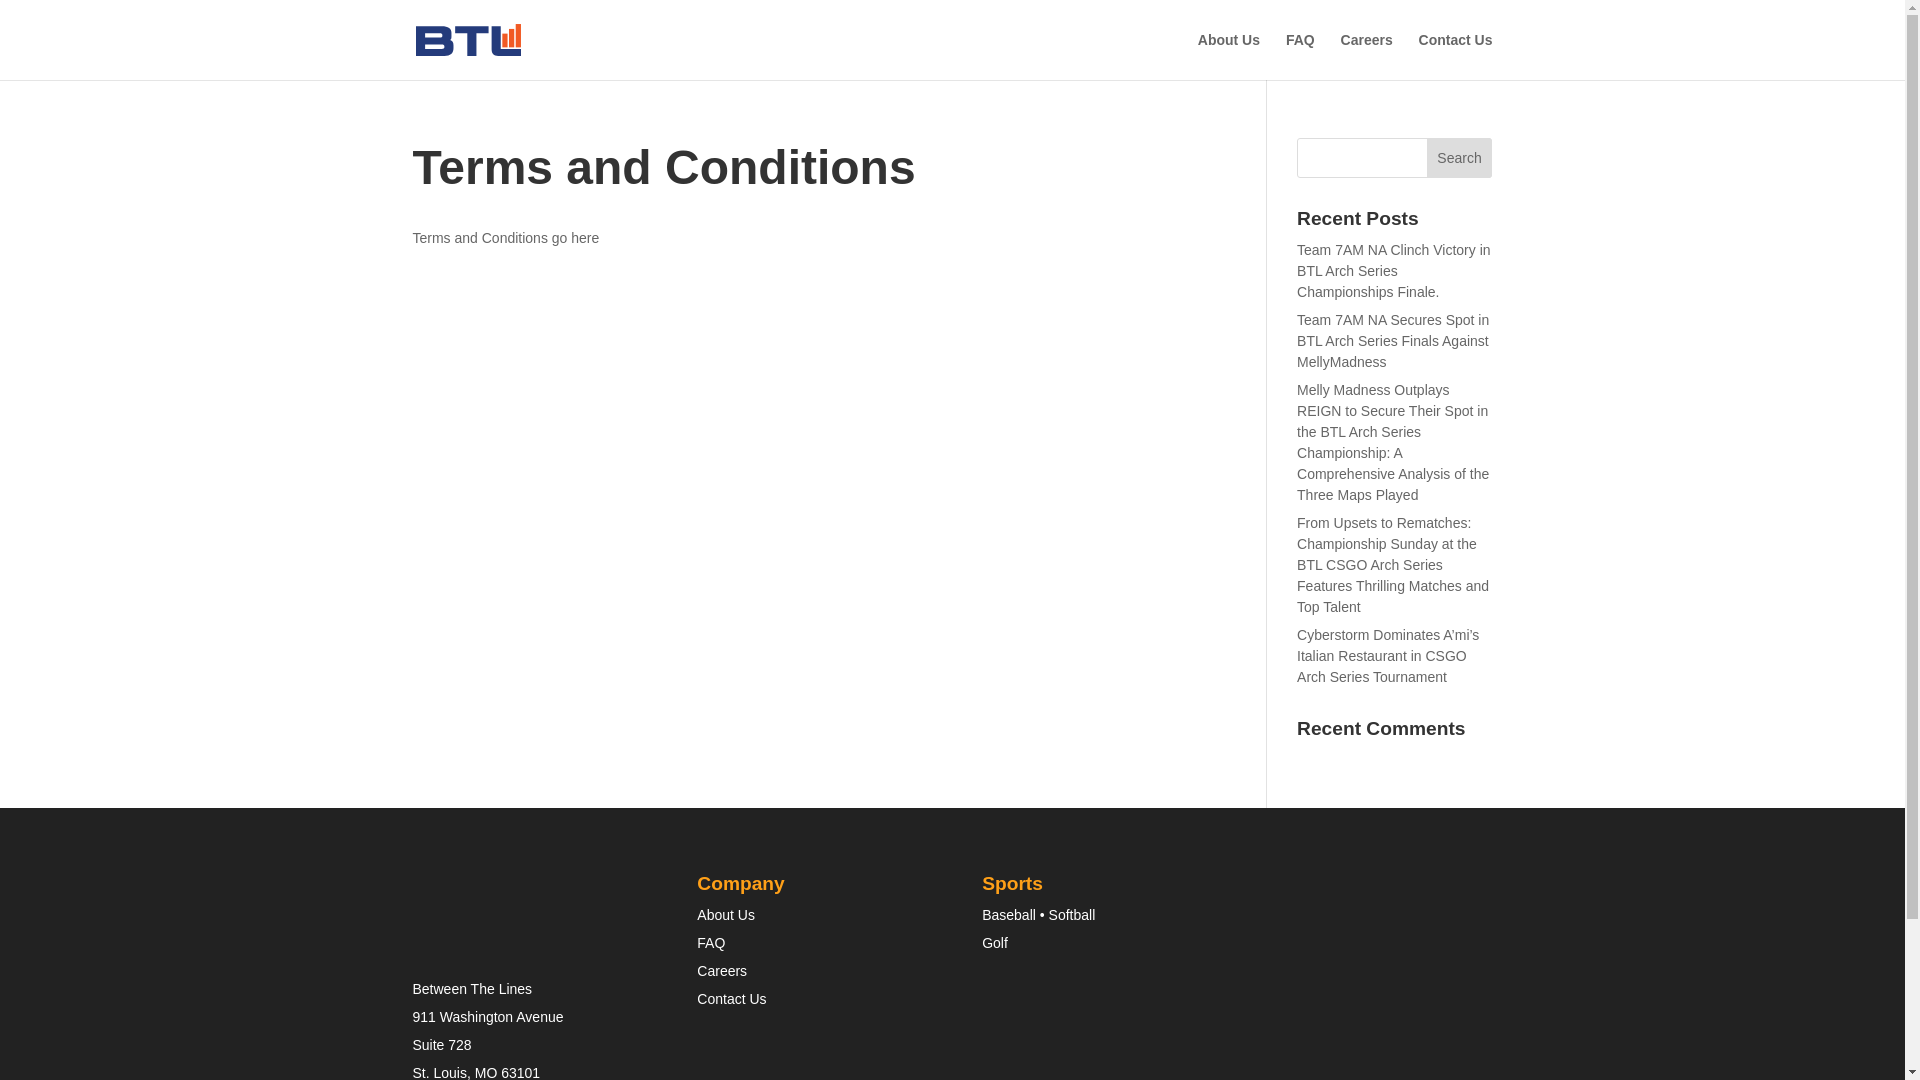 The width and height of the screenshot is (1920, 1080). What do you see at coordinates (731, 998) in the screenshot?
I see `Contact Us` at bounding box center [731, 998].